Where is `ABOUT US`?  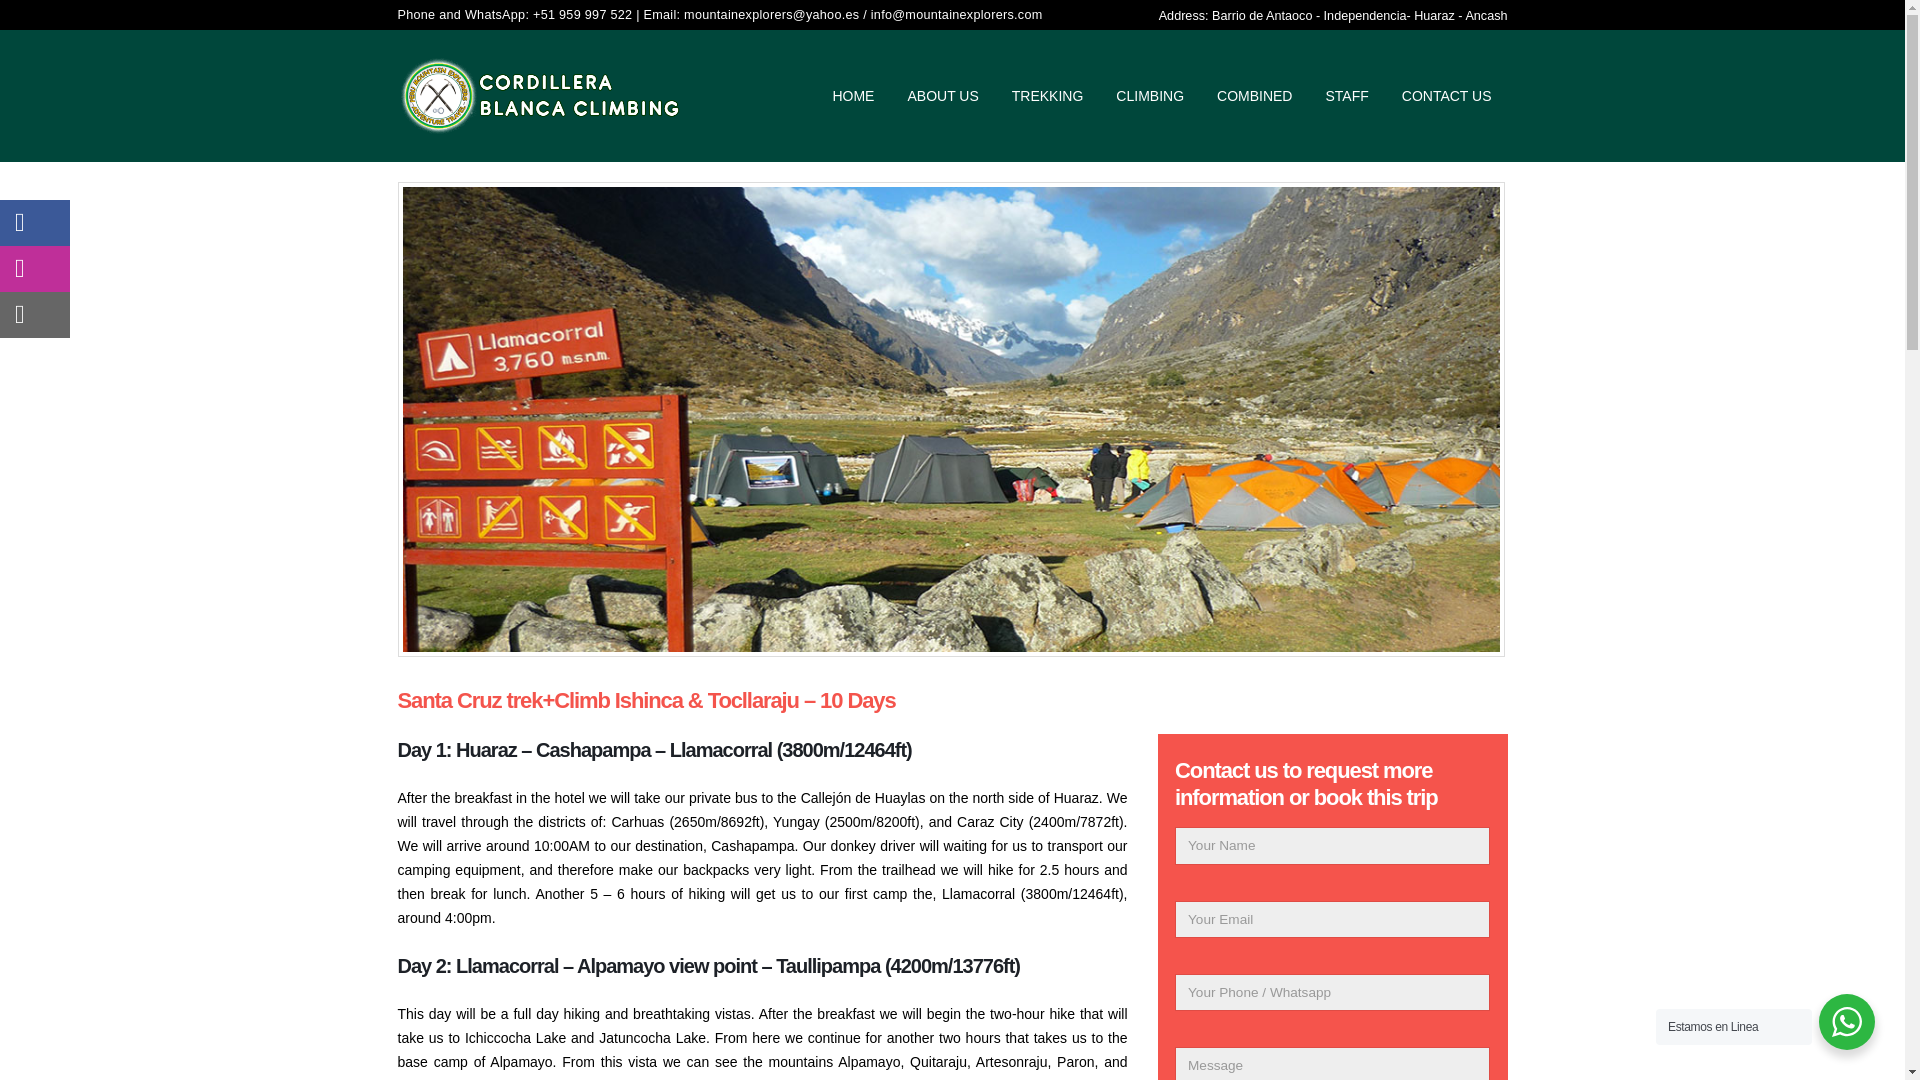 ABOUT US is located at coordinates (942, 96).